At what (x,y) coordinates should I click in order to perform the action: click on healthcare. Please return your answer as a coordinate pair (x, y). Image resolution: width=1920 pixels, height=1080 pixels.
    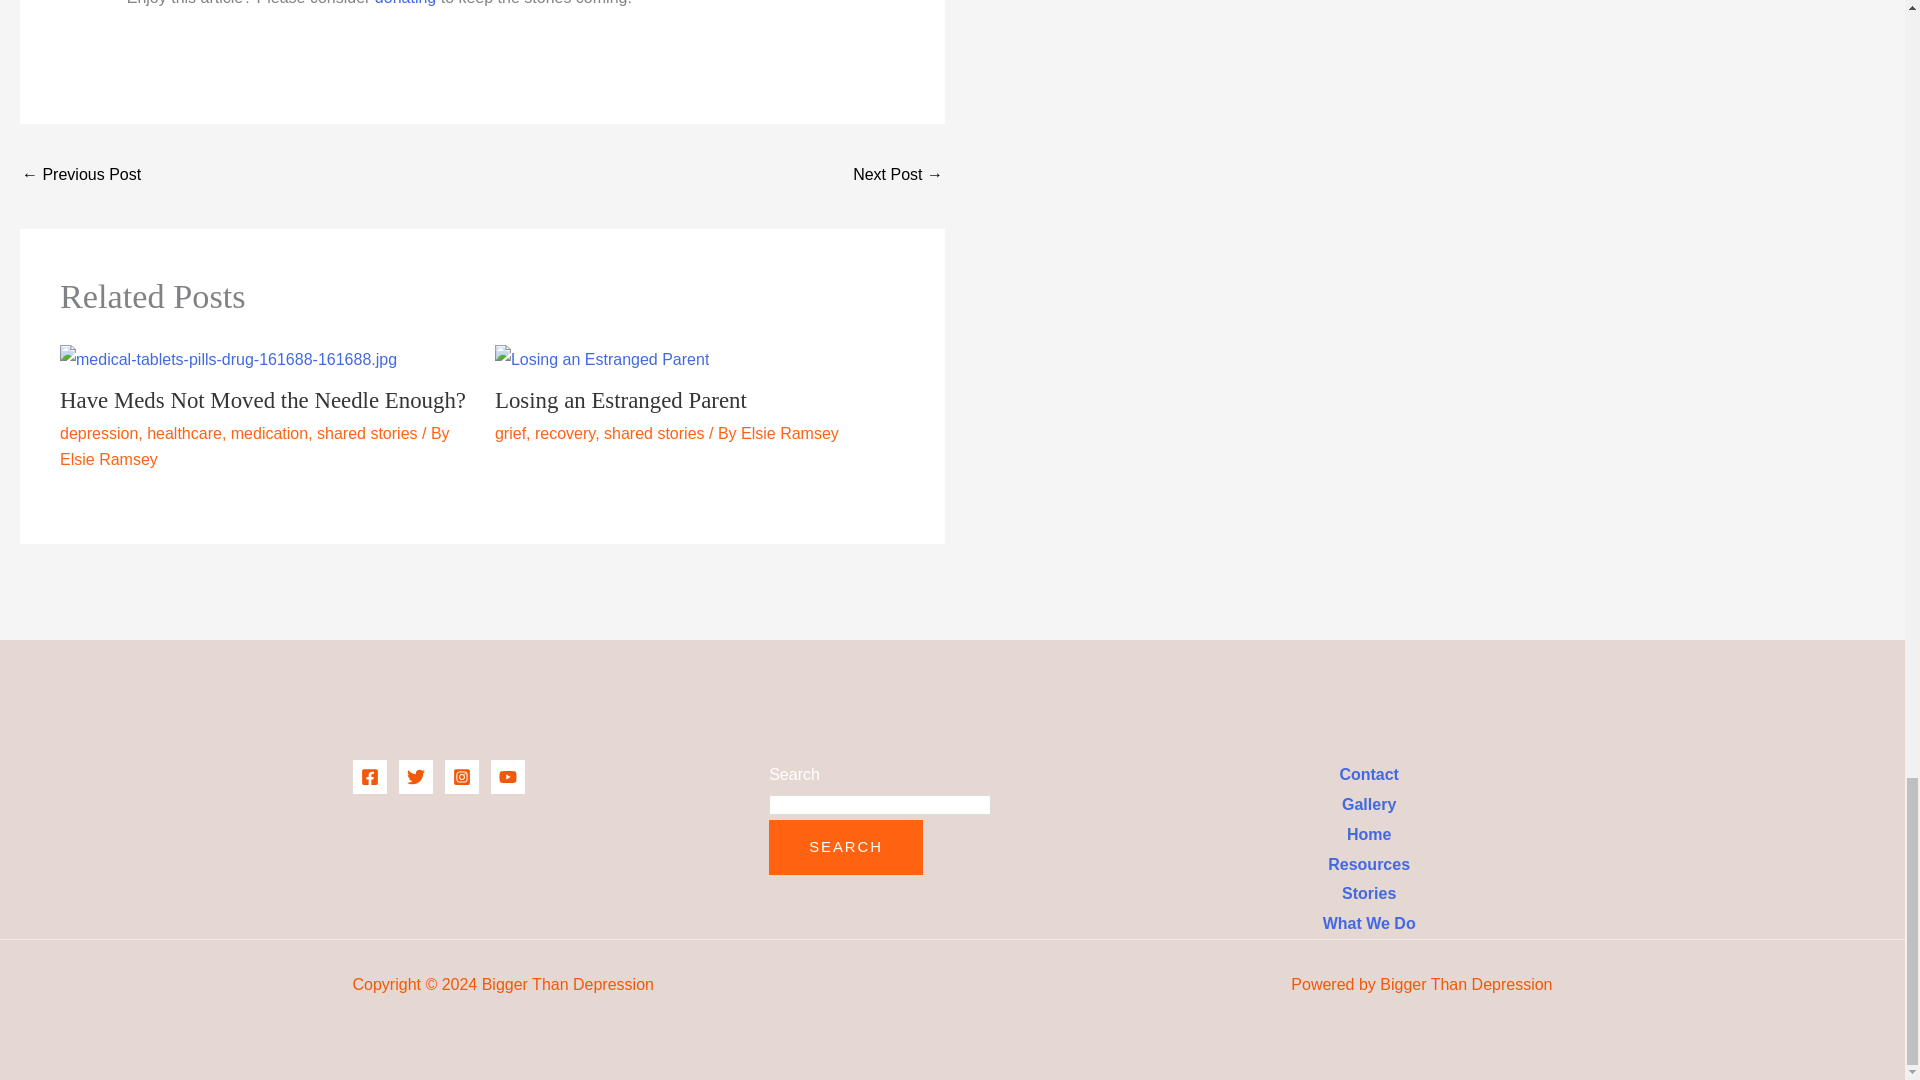
    Looking at the image, I should click on (184, 433).